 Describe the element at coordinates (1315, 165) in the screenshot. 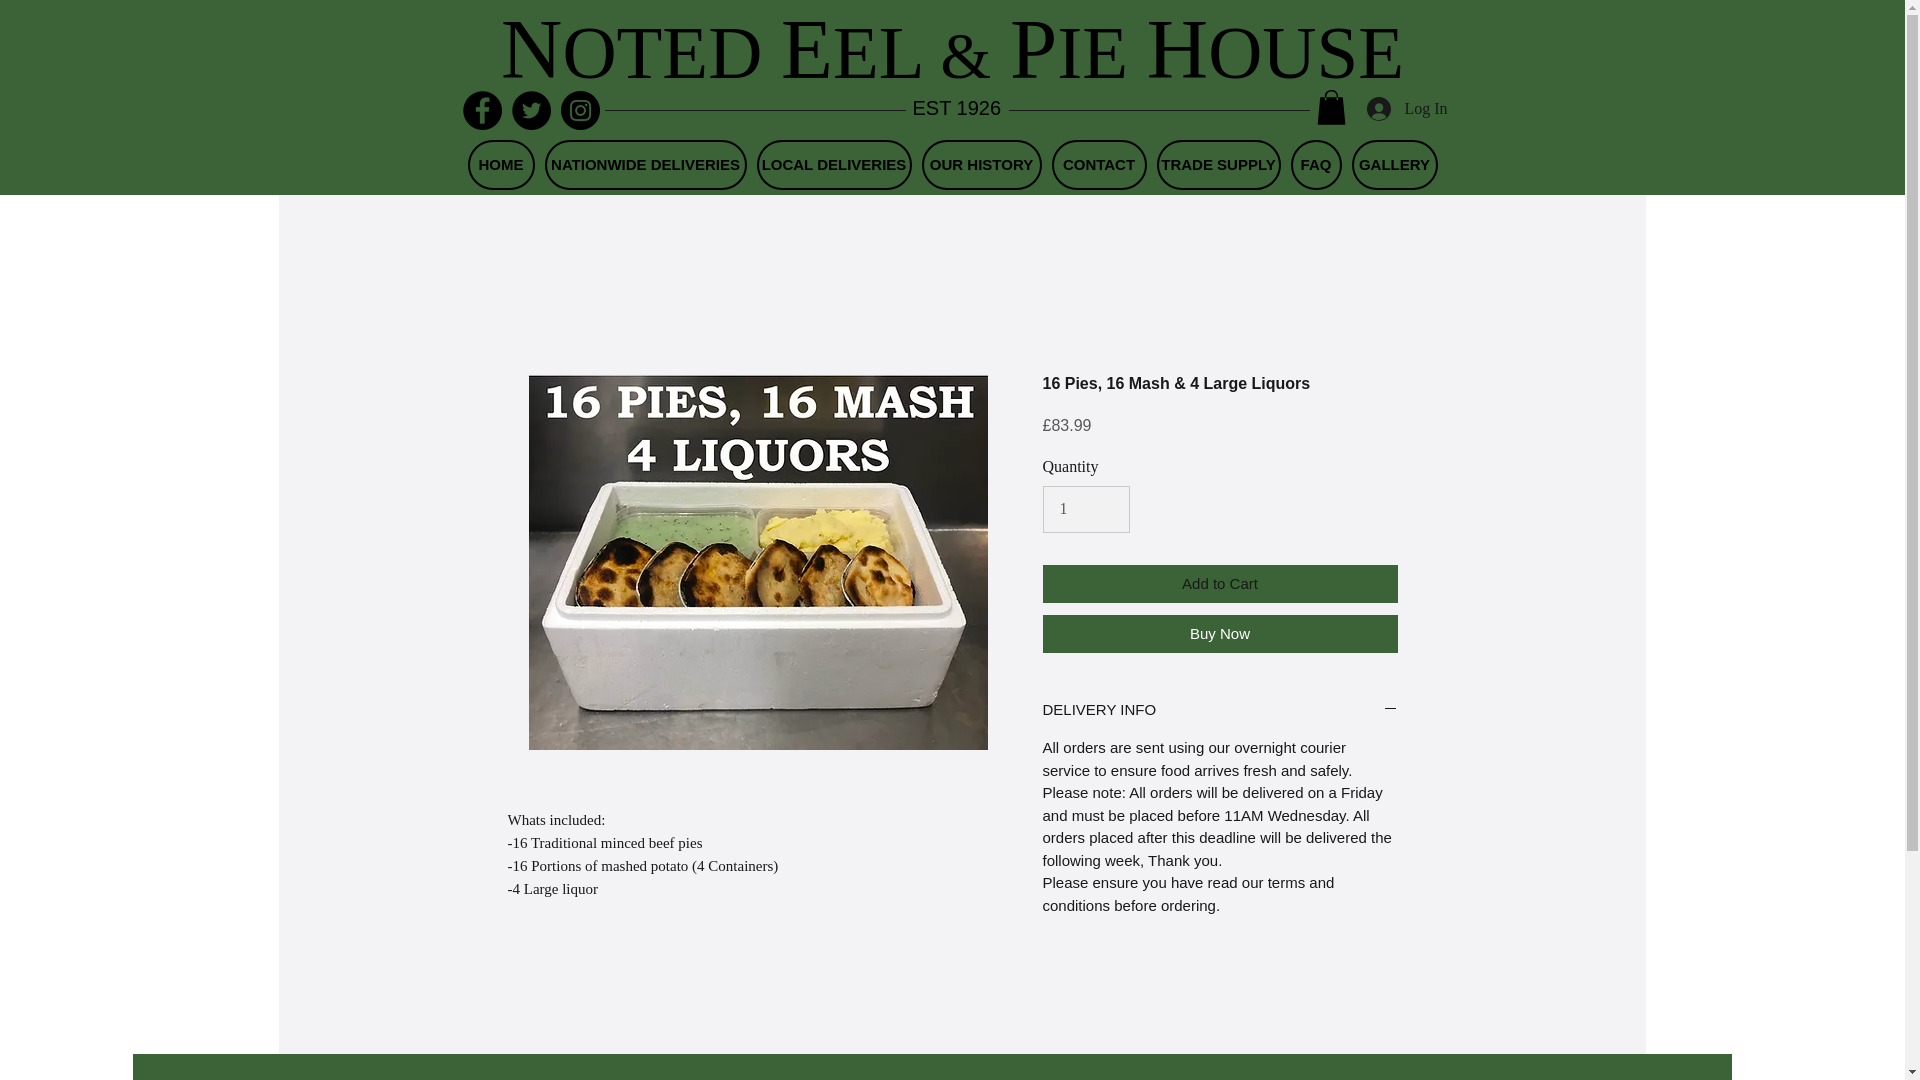

I see `FAQ` at that location.